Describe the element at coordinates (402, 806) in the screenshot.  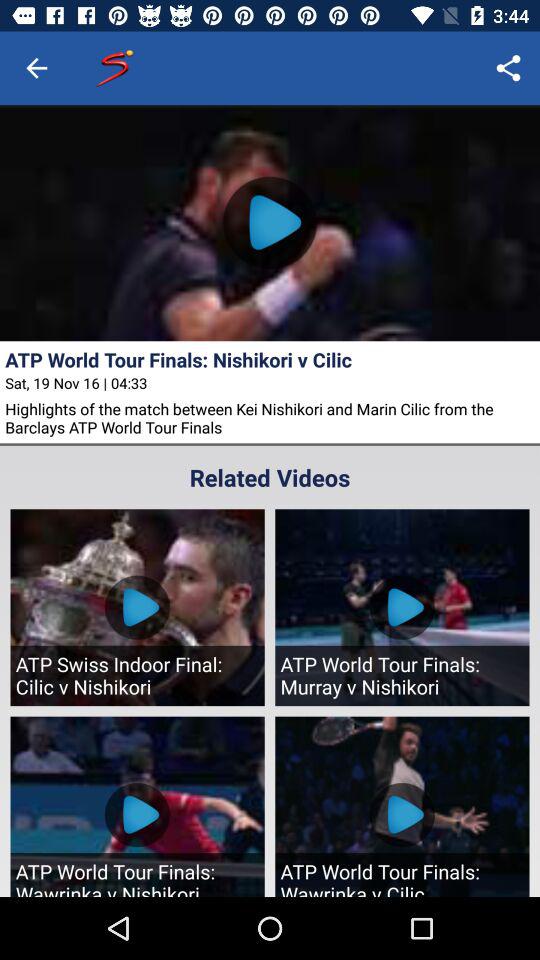
I see `click on the image which is at bottom right corner` at that location.